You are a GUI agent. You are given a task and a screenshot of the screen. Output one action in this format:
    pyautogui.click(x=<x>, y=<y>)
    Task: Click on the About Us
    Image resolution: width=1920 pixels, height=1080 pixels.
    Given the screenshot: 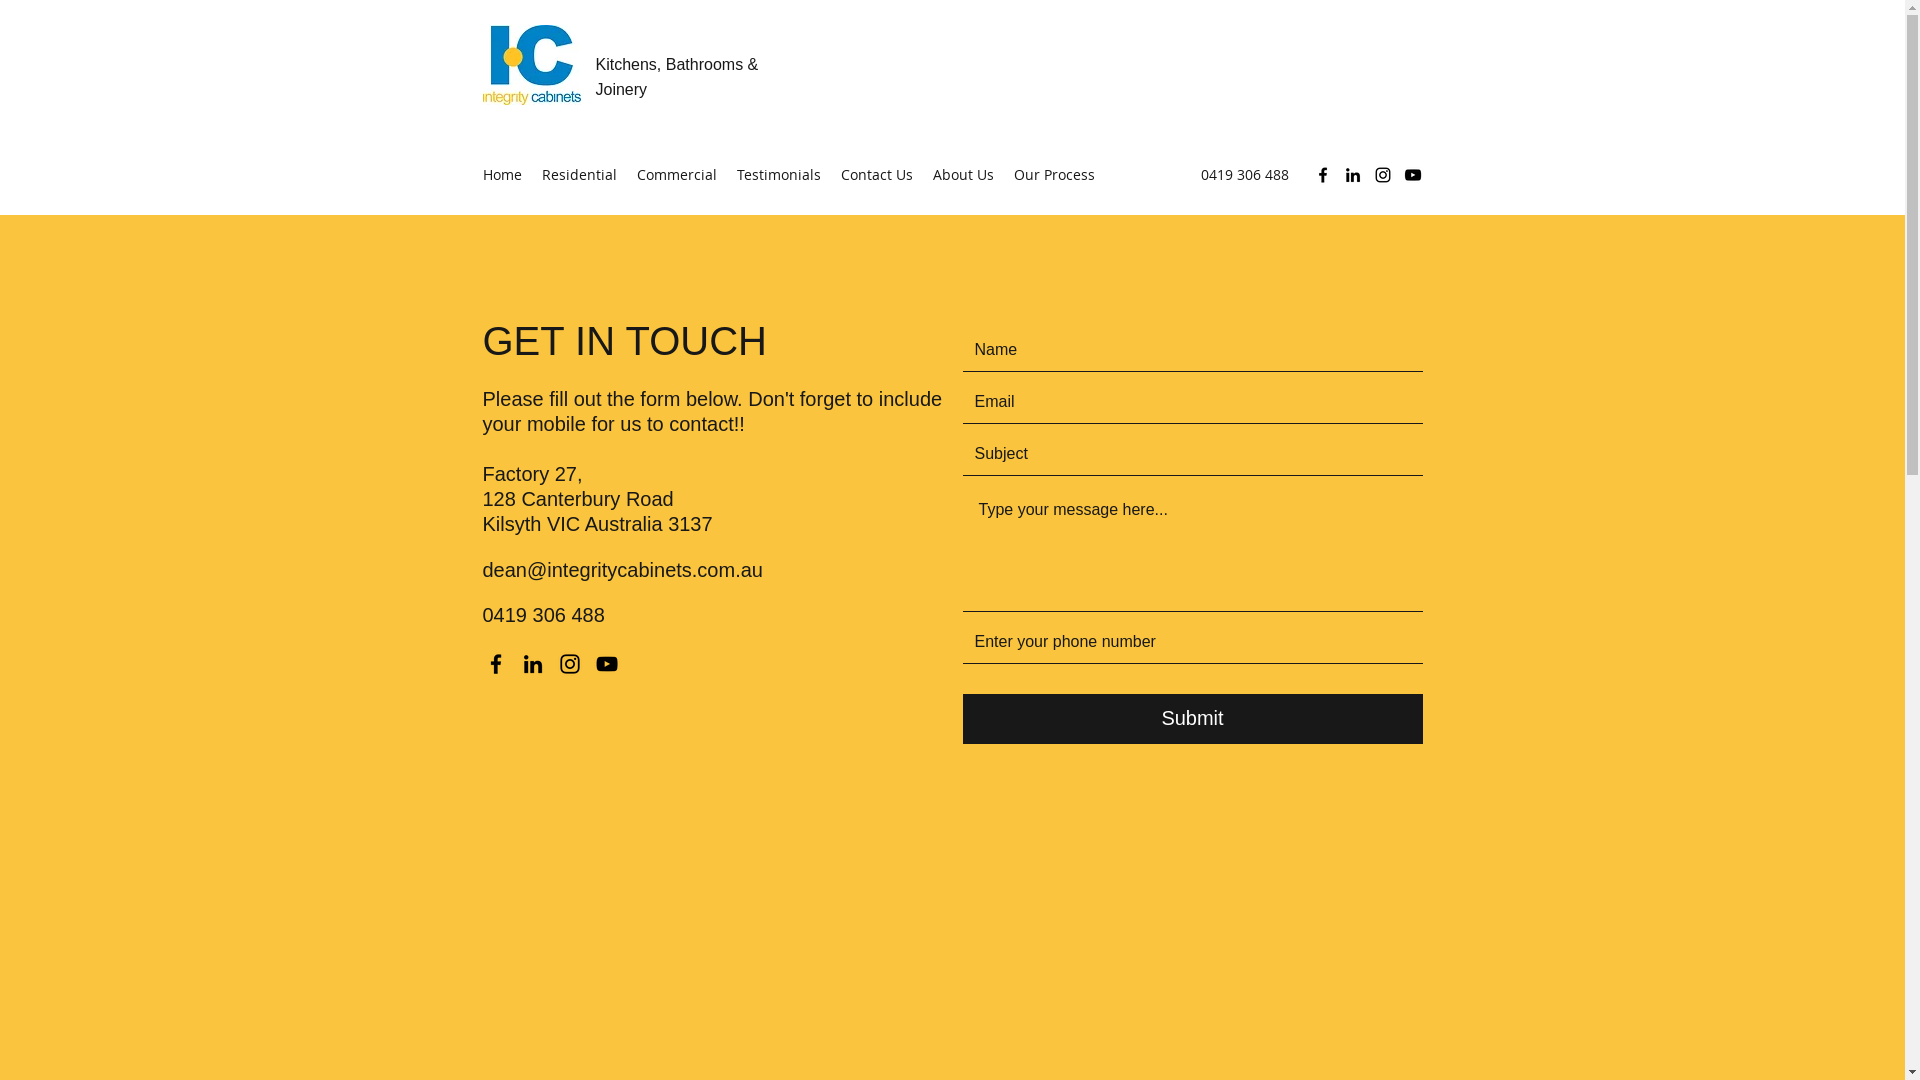 What is the action you would take?
    pyautogui.click(x=962, y=175)
    